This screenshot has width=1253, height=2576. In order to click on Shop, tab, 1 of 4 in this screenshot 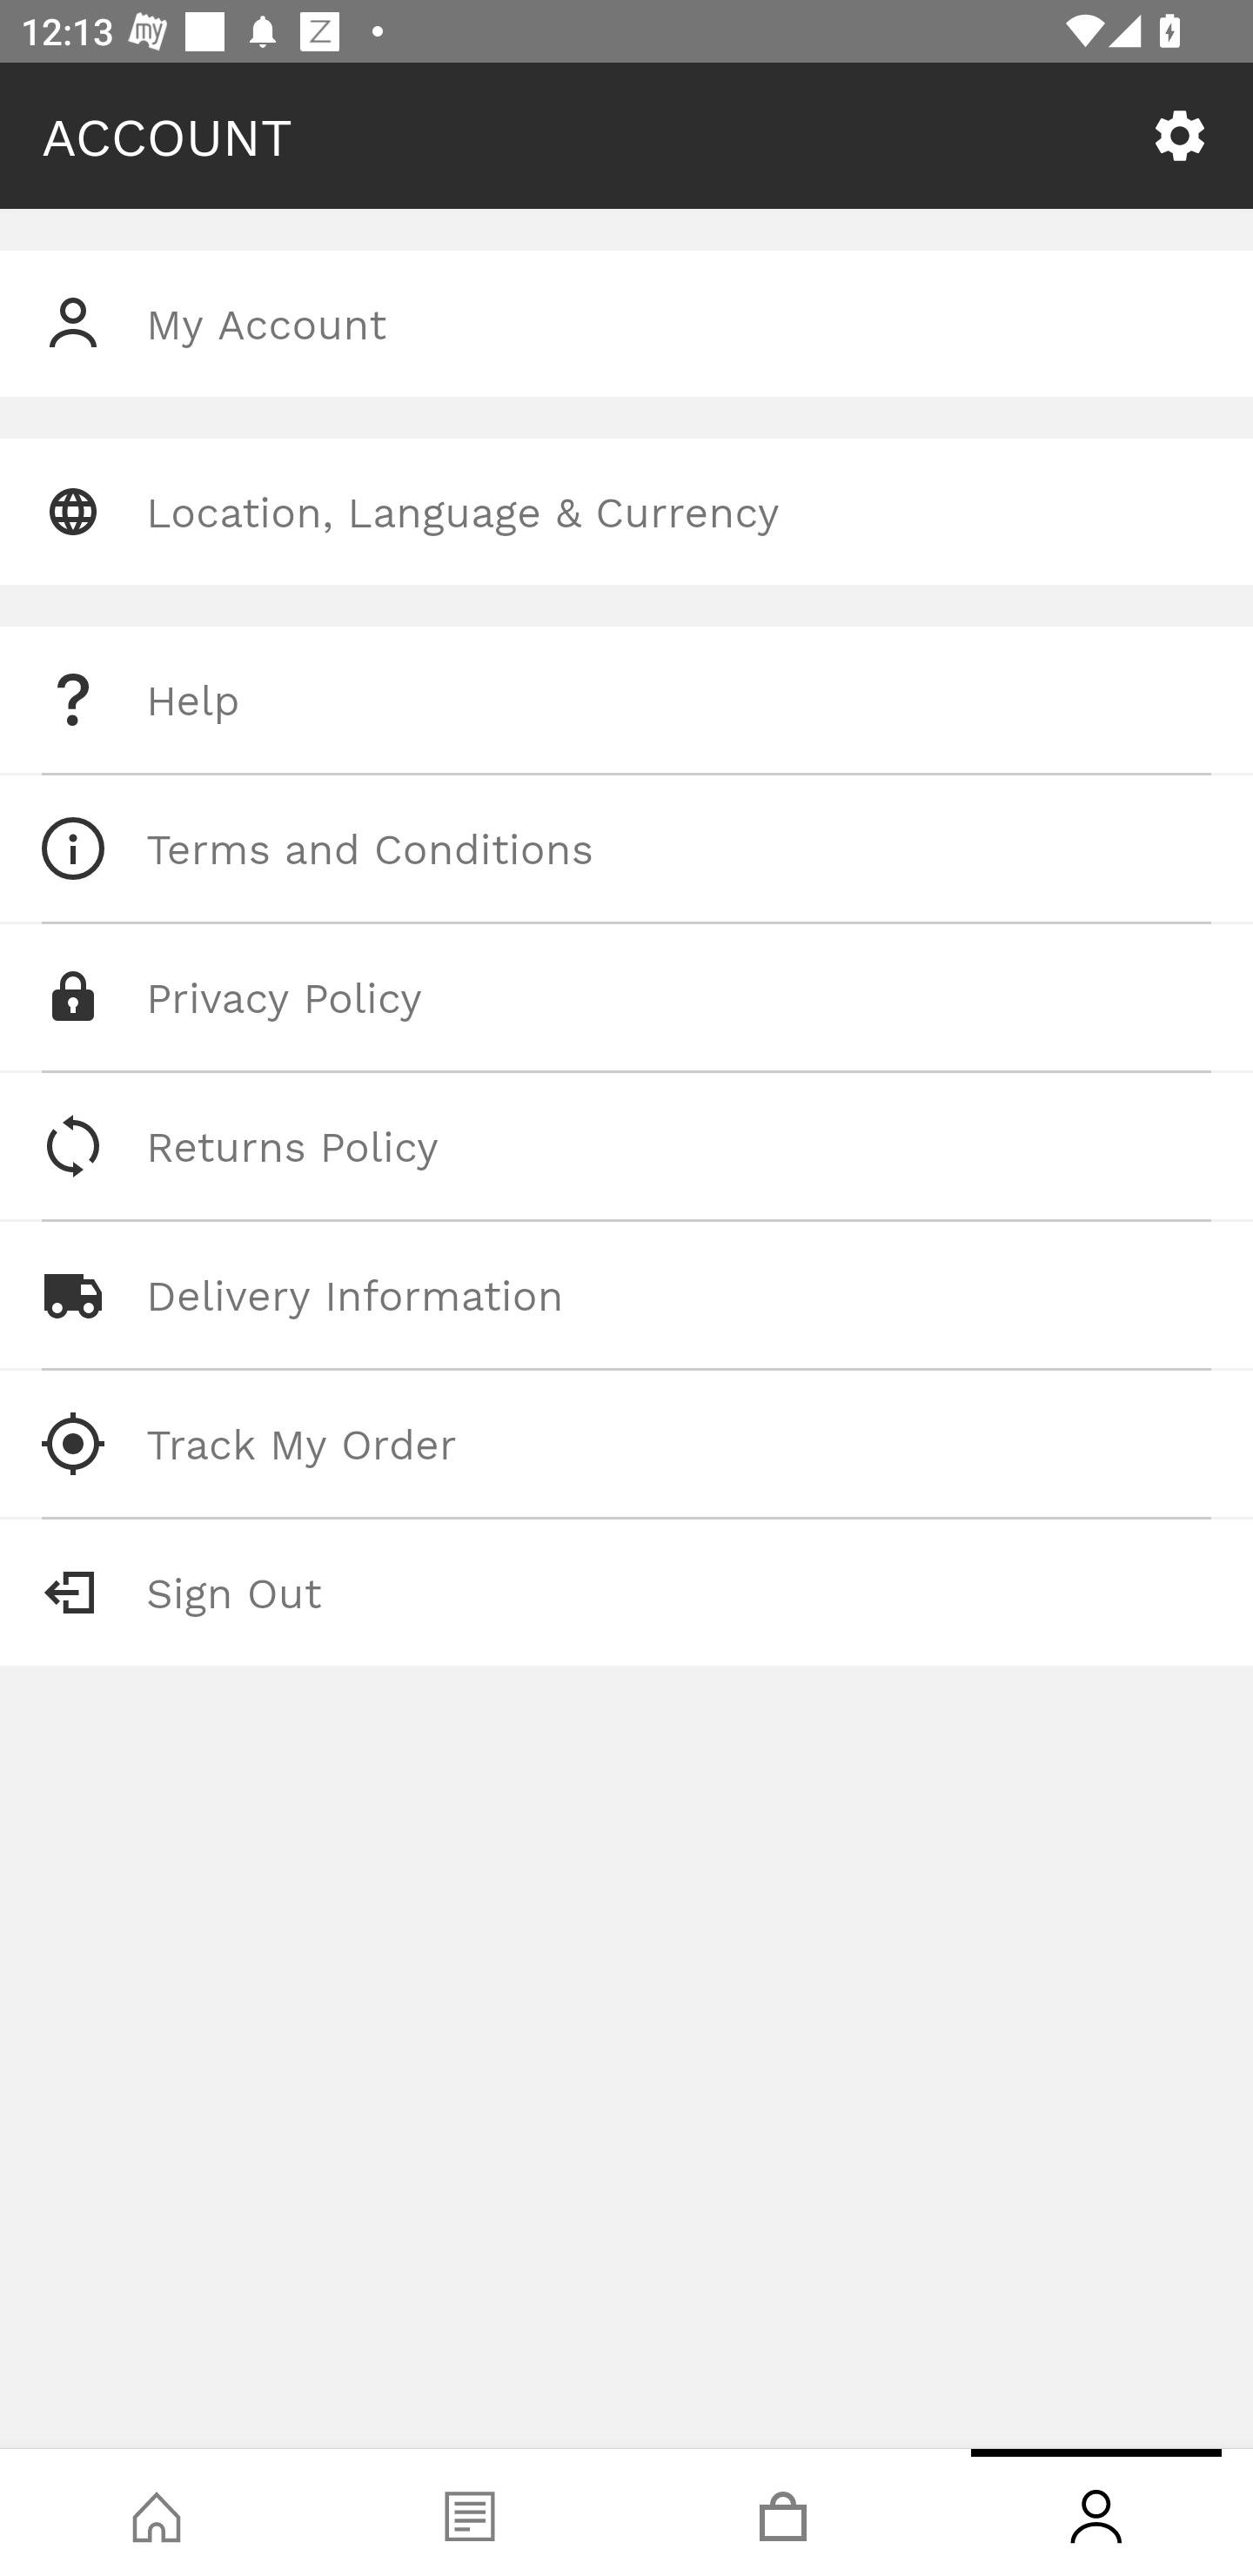, I will do `click(157, 2512)`.